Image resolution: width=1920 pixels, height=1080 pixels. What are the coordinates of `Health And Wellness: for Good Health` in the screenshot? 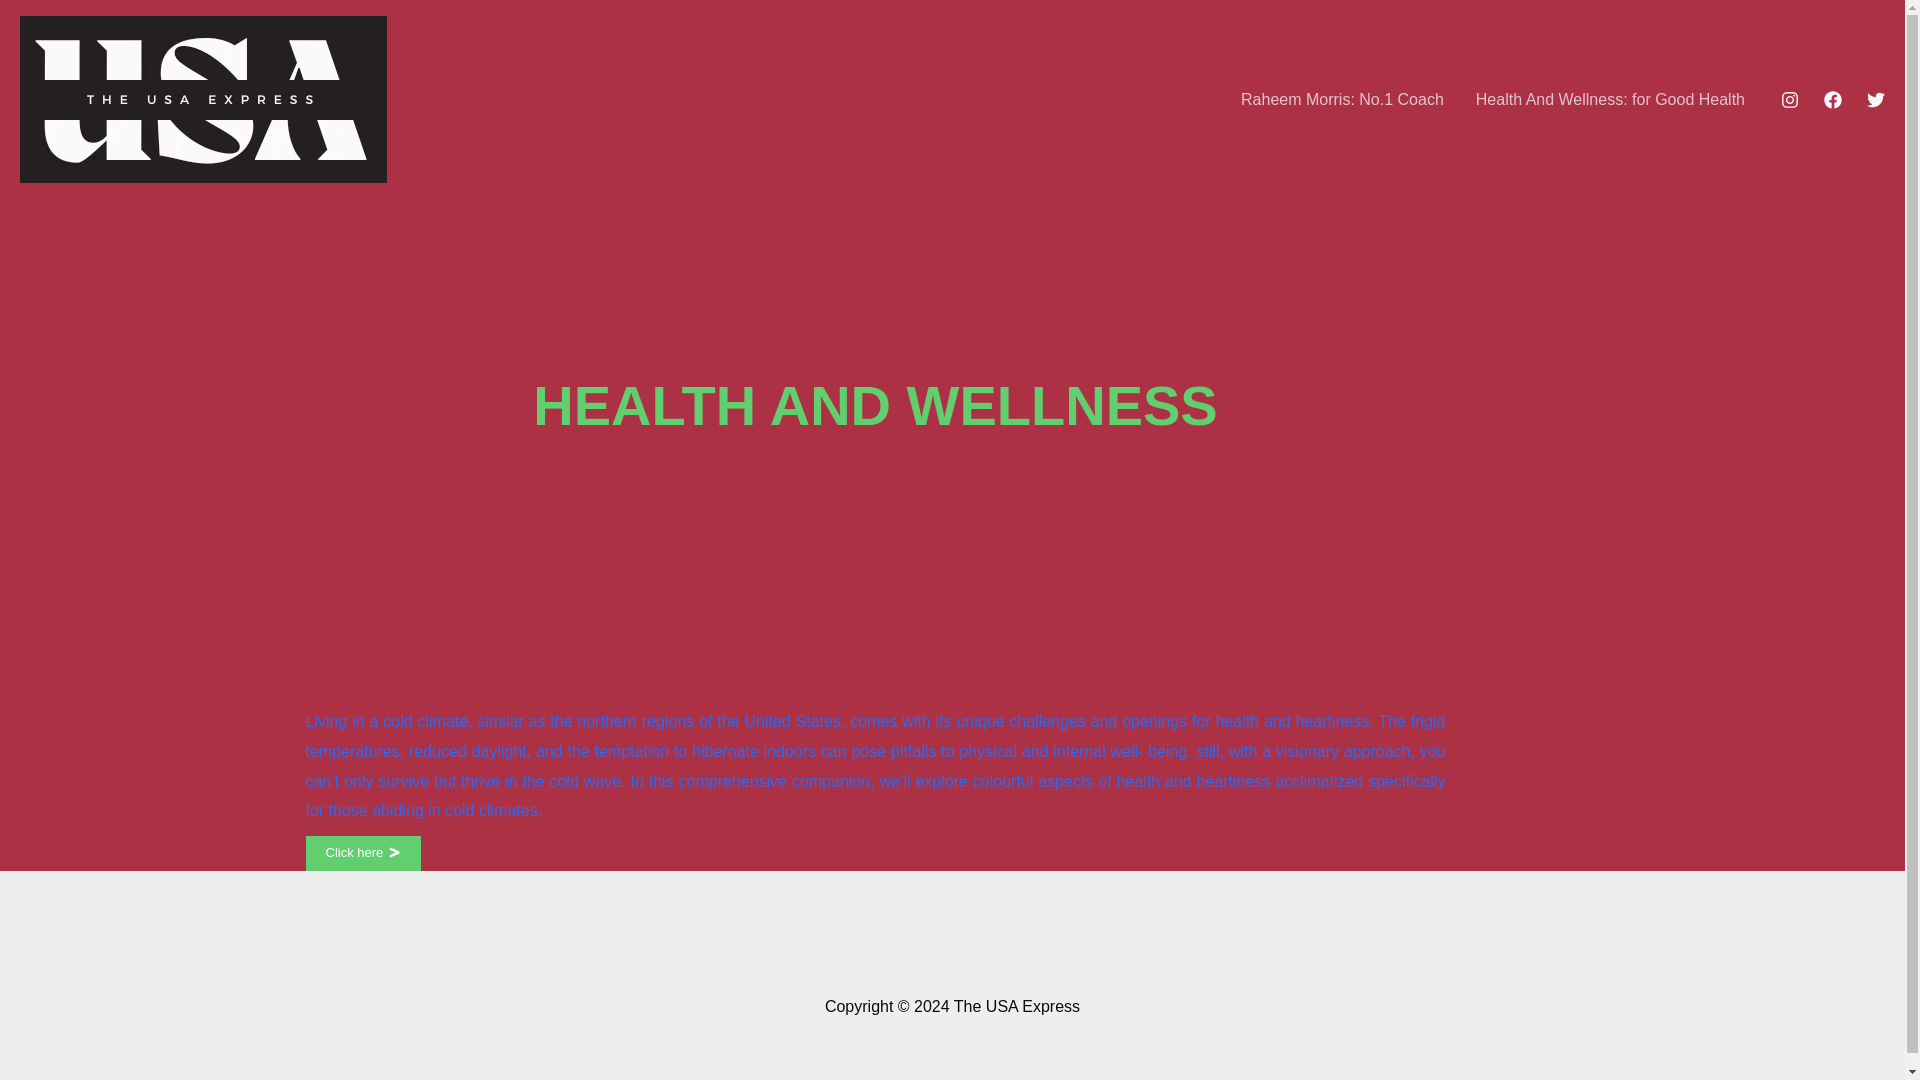 It's located at (1610, 99).